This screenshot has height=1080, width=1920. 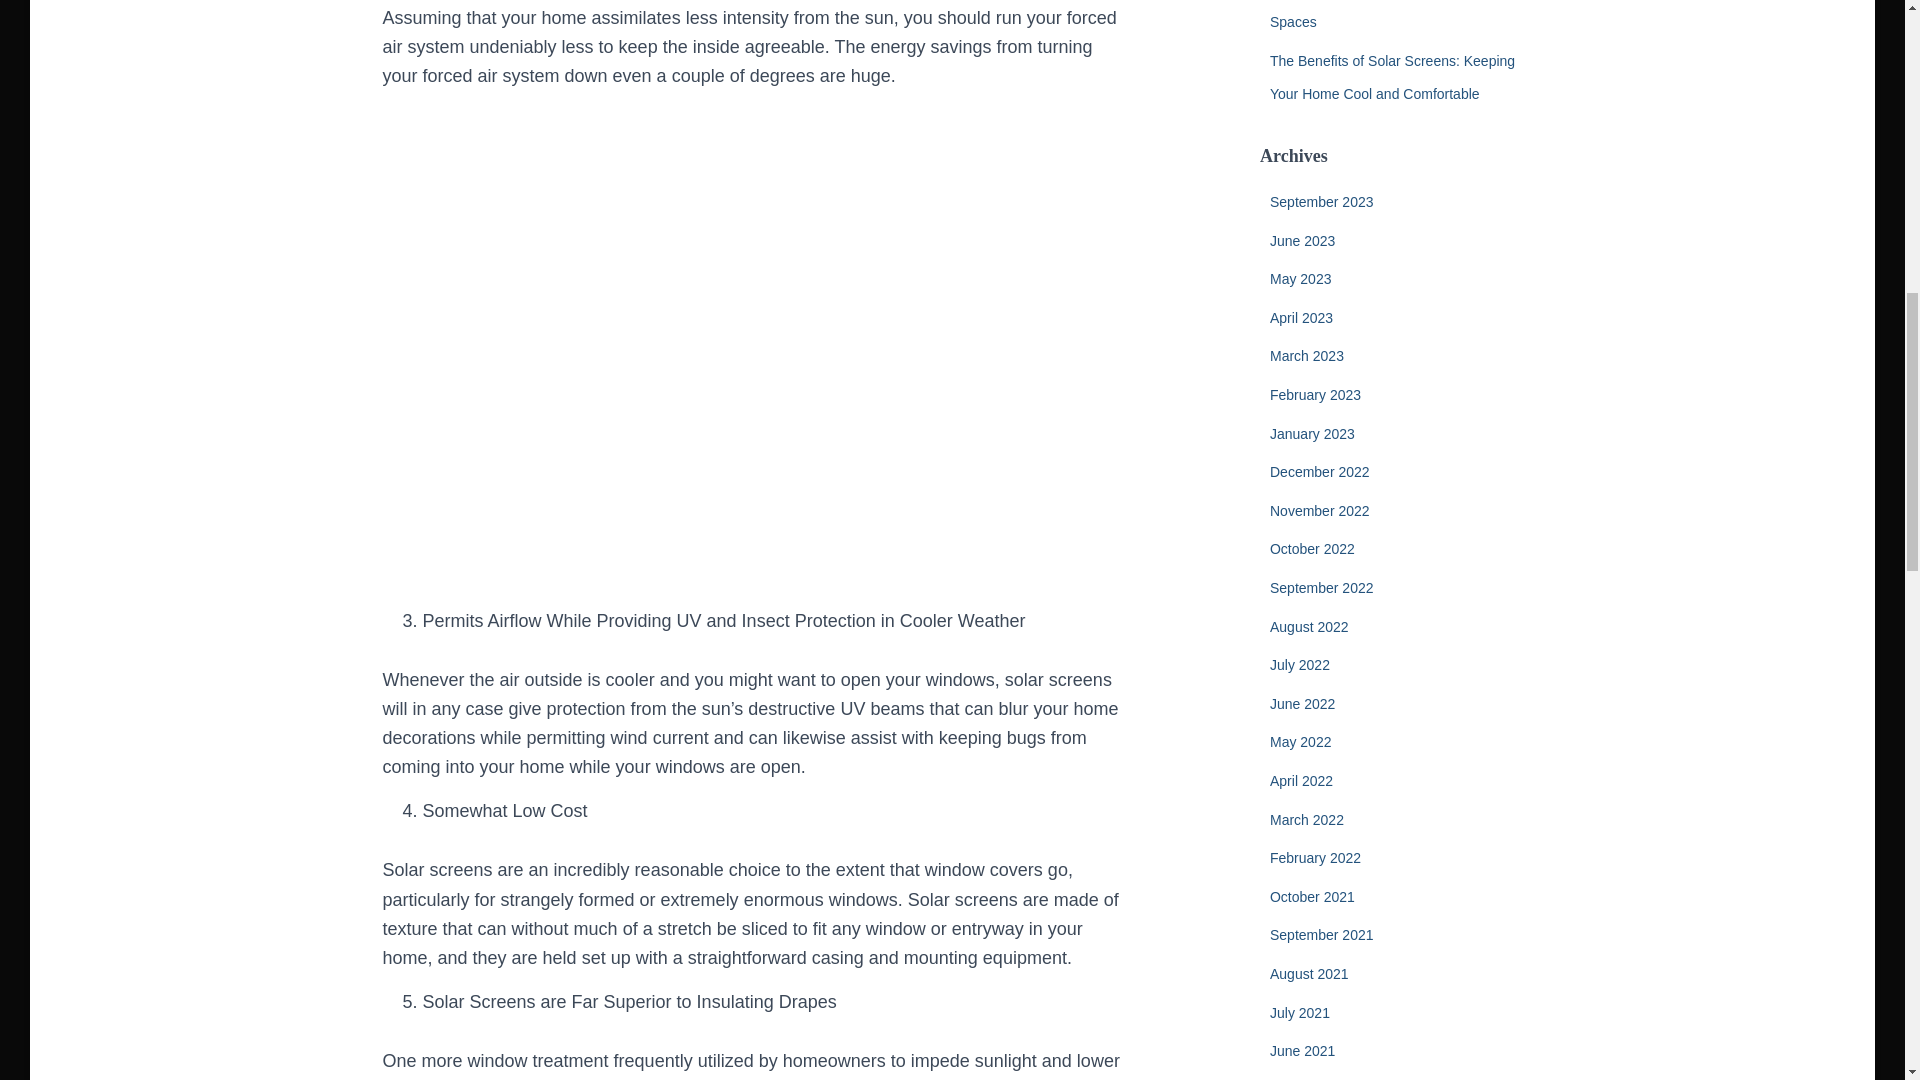 I want to click on January 2023, so click(x=1312, y=433).